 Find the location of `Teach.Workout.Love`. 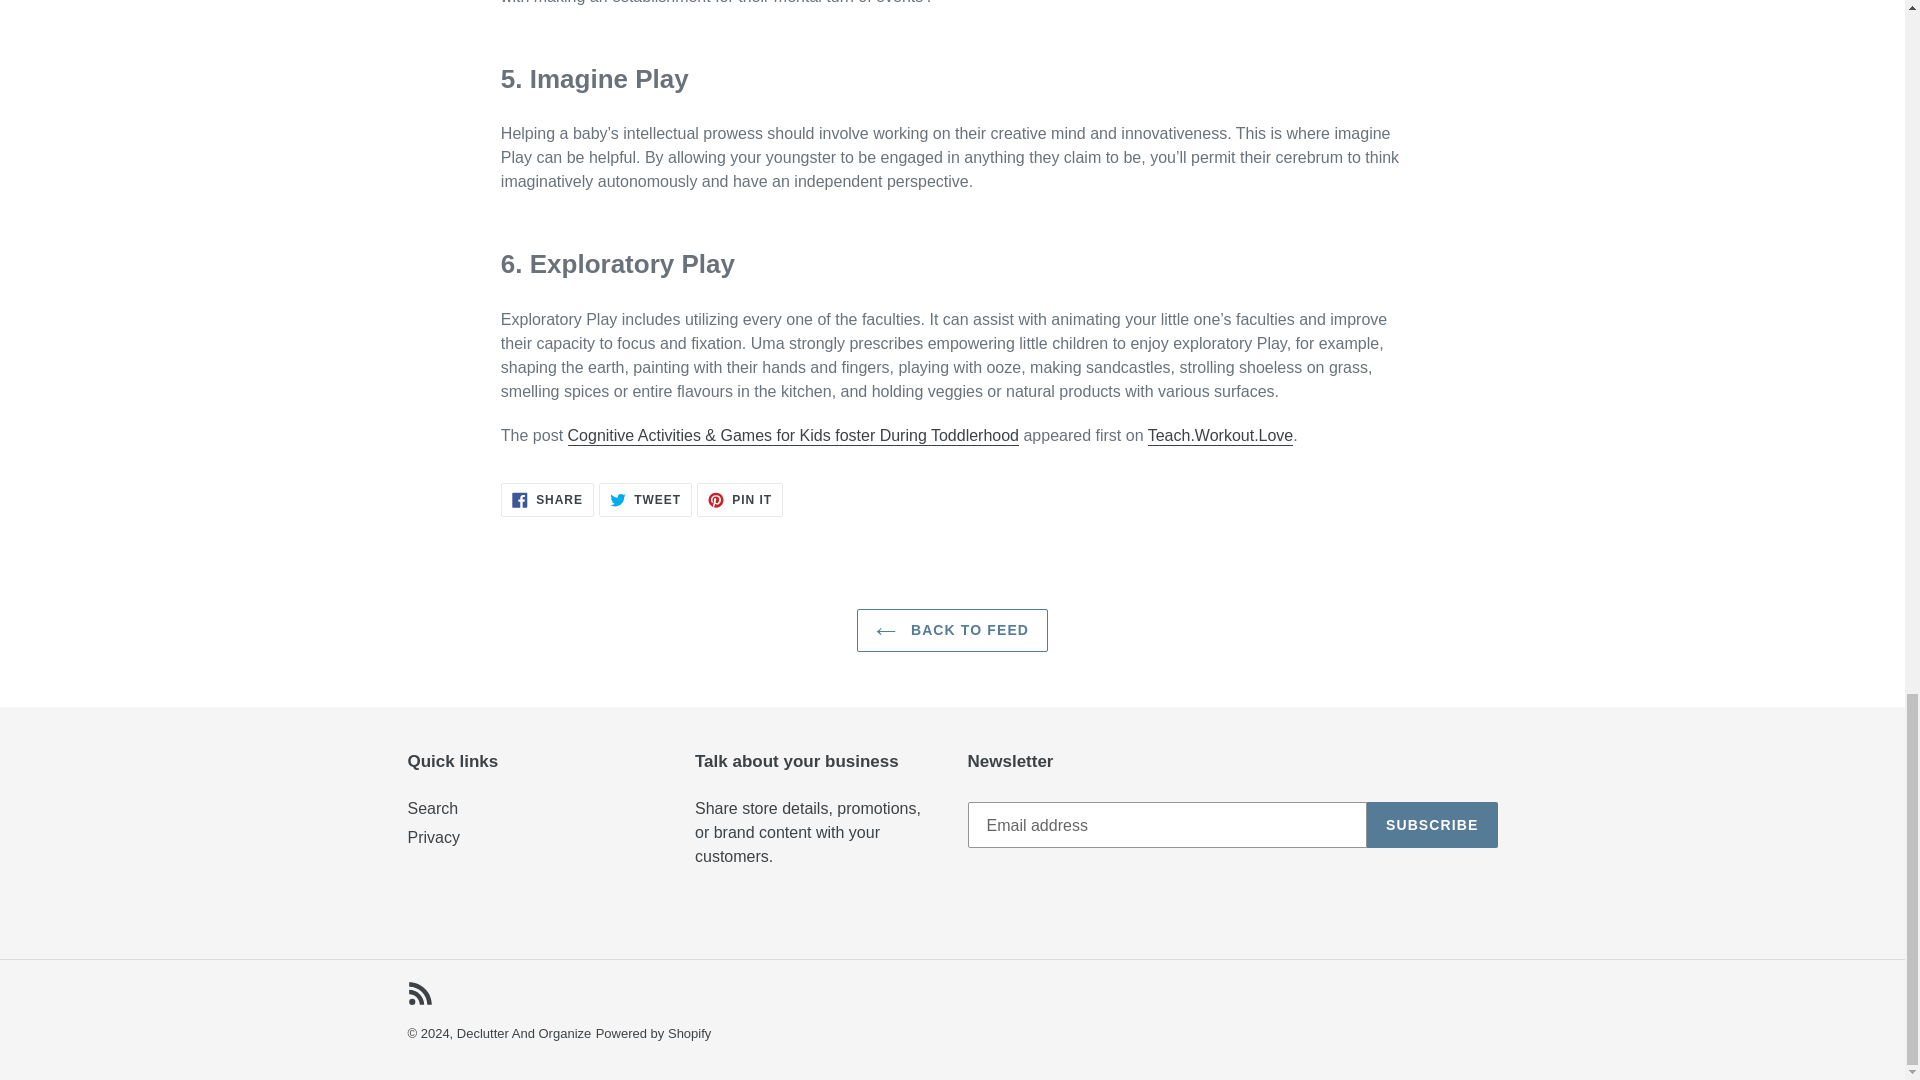

Teach.Workout.Love is located at coordinates (547, 500).